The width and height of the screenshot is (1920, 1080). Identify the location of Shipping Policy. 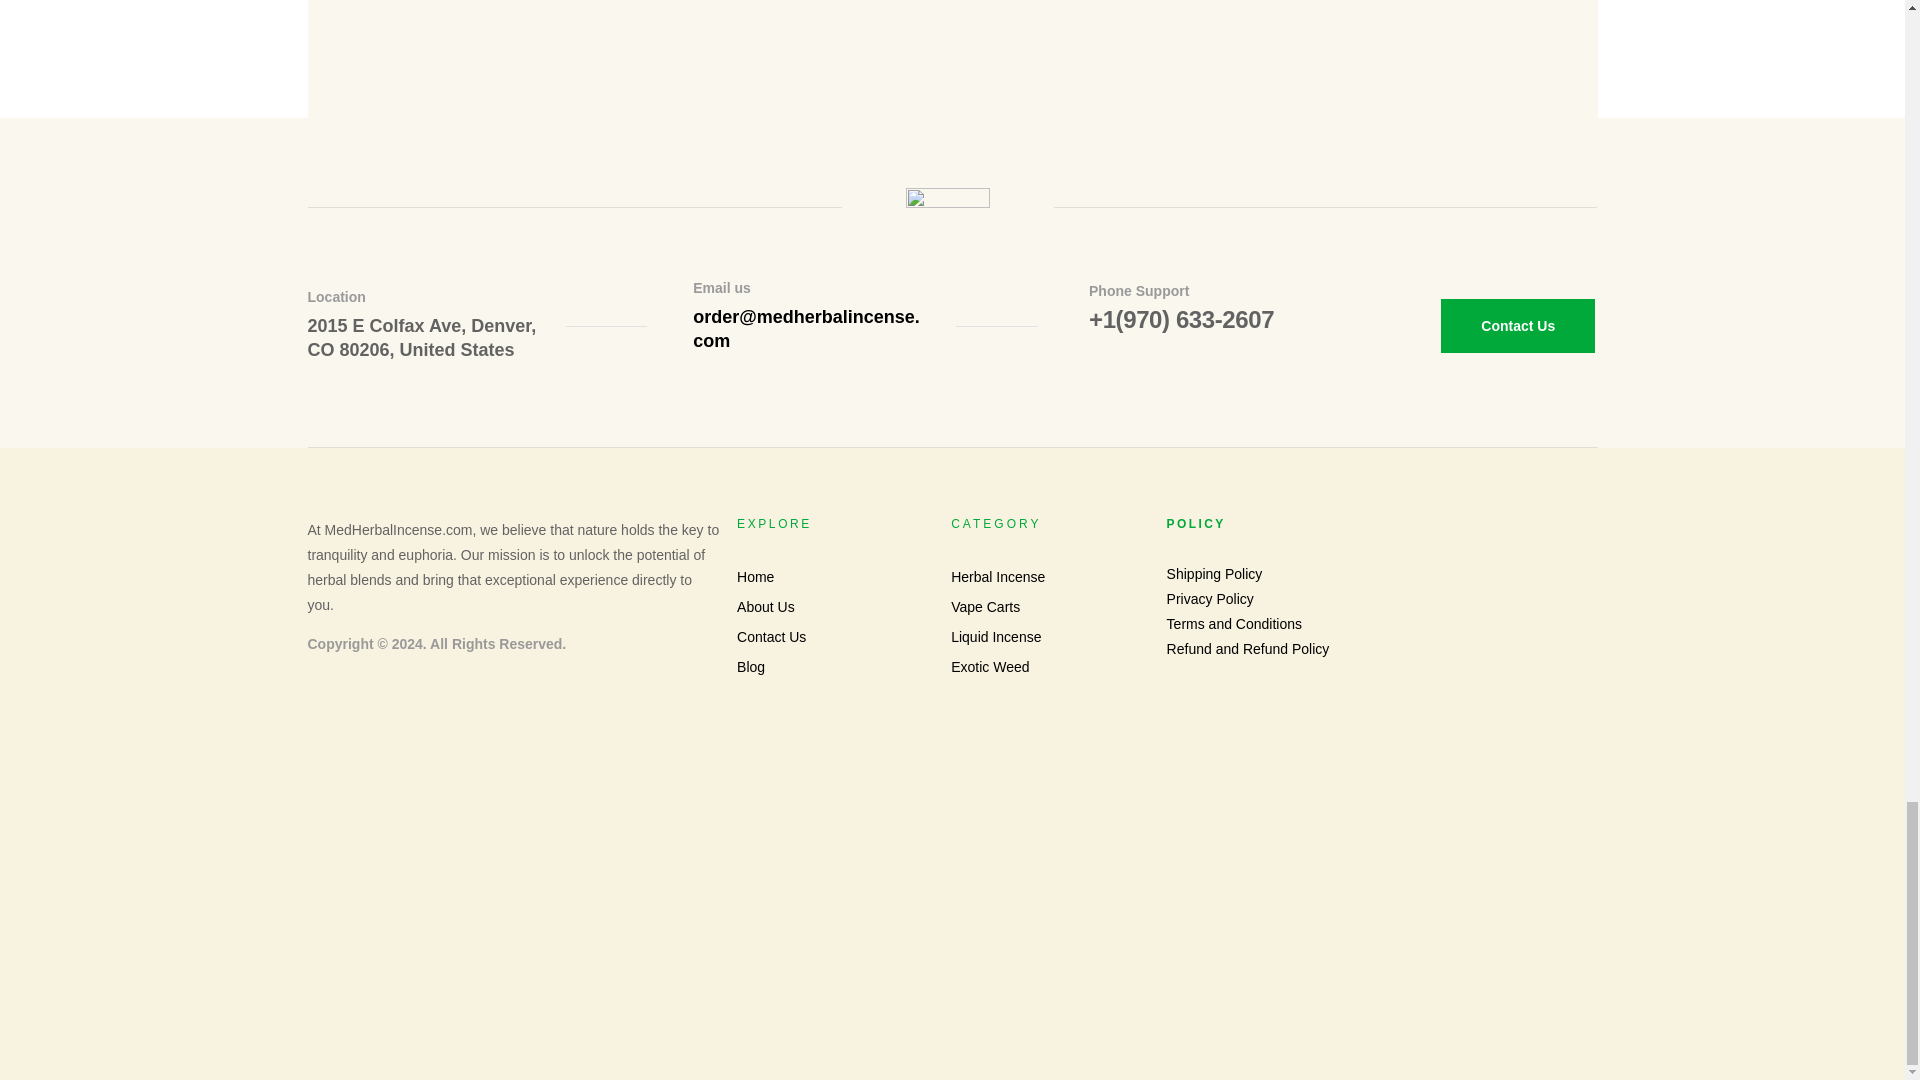
(1382, 574).